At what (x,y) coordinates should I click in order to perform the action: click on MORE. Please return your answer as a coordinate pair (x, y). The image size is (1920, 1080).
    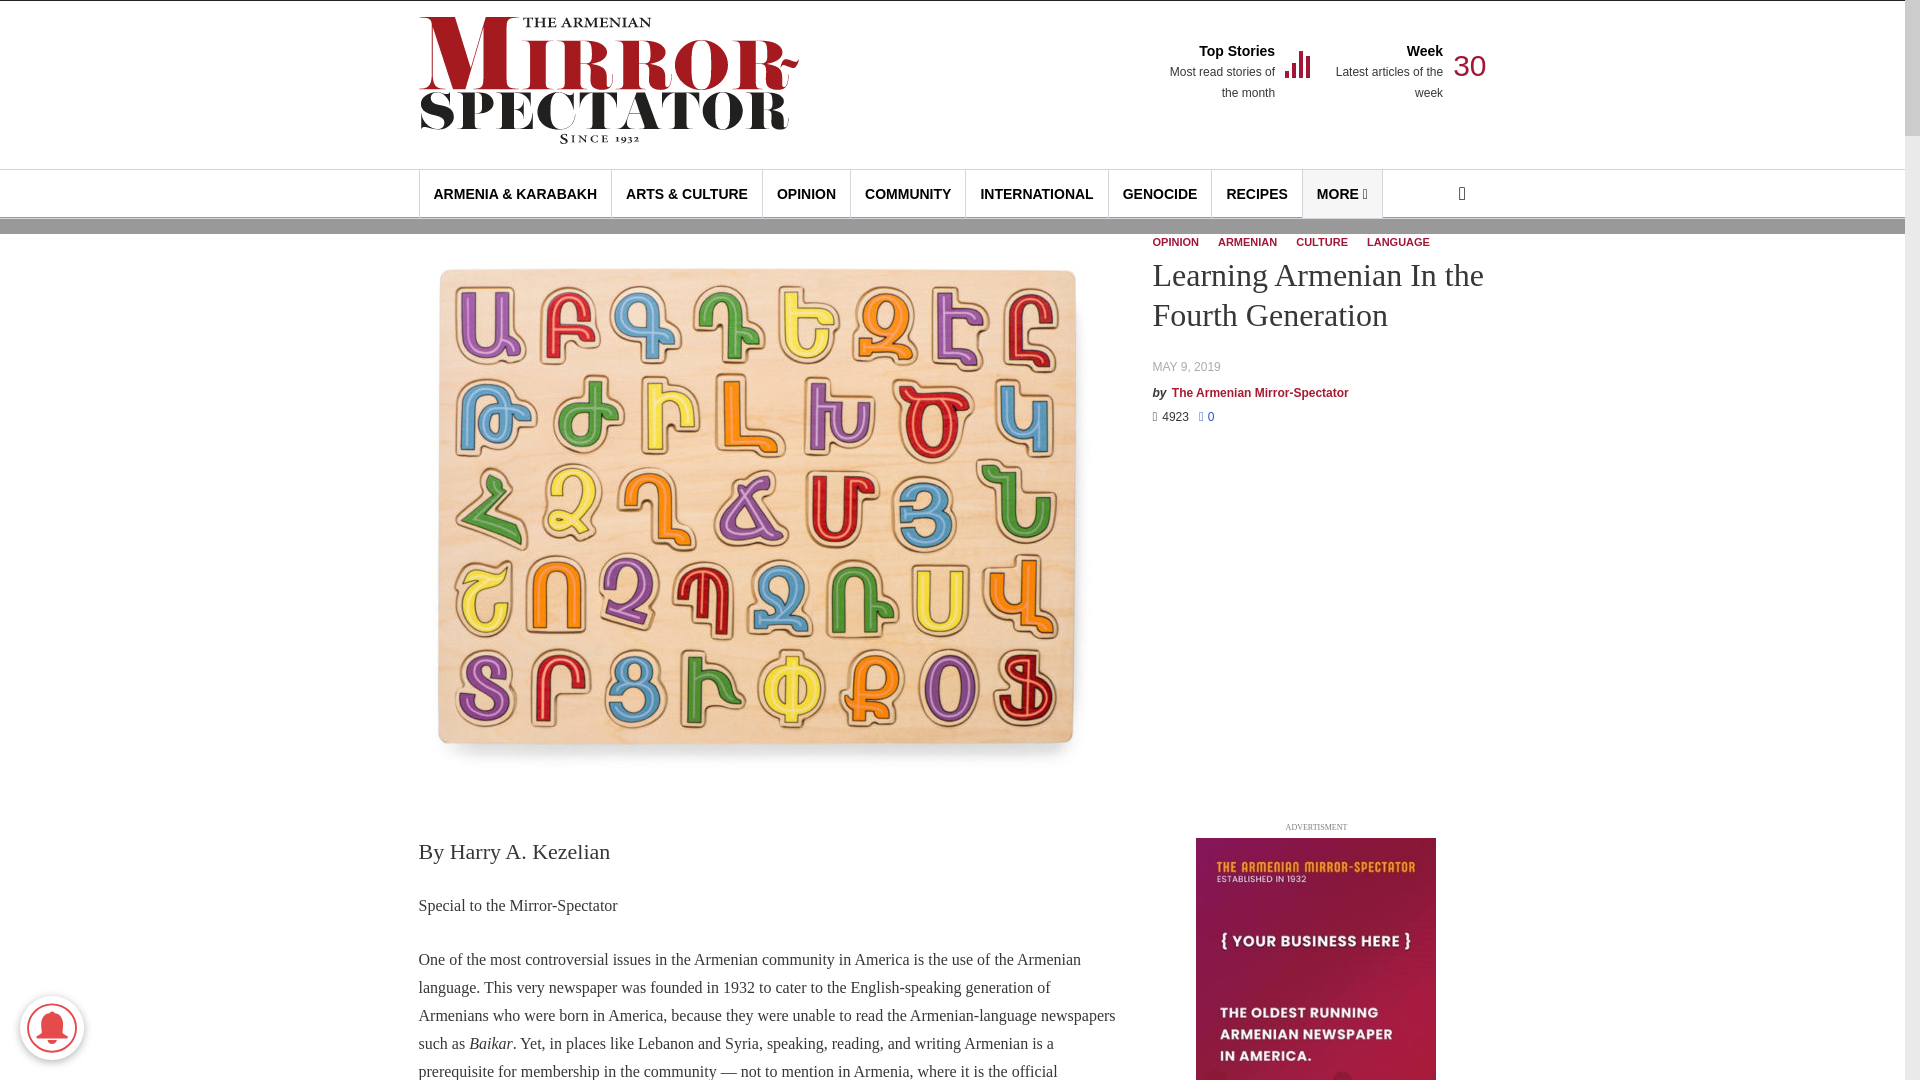
    Looking at the image, I should click on (1036, 194).